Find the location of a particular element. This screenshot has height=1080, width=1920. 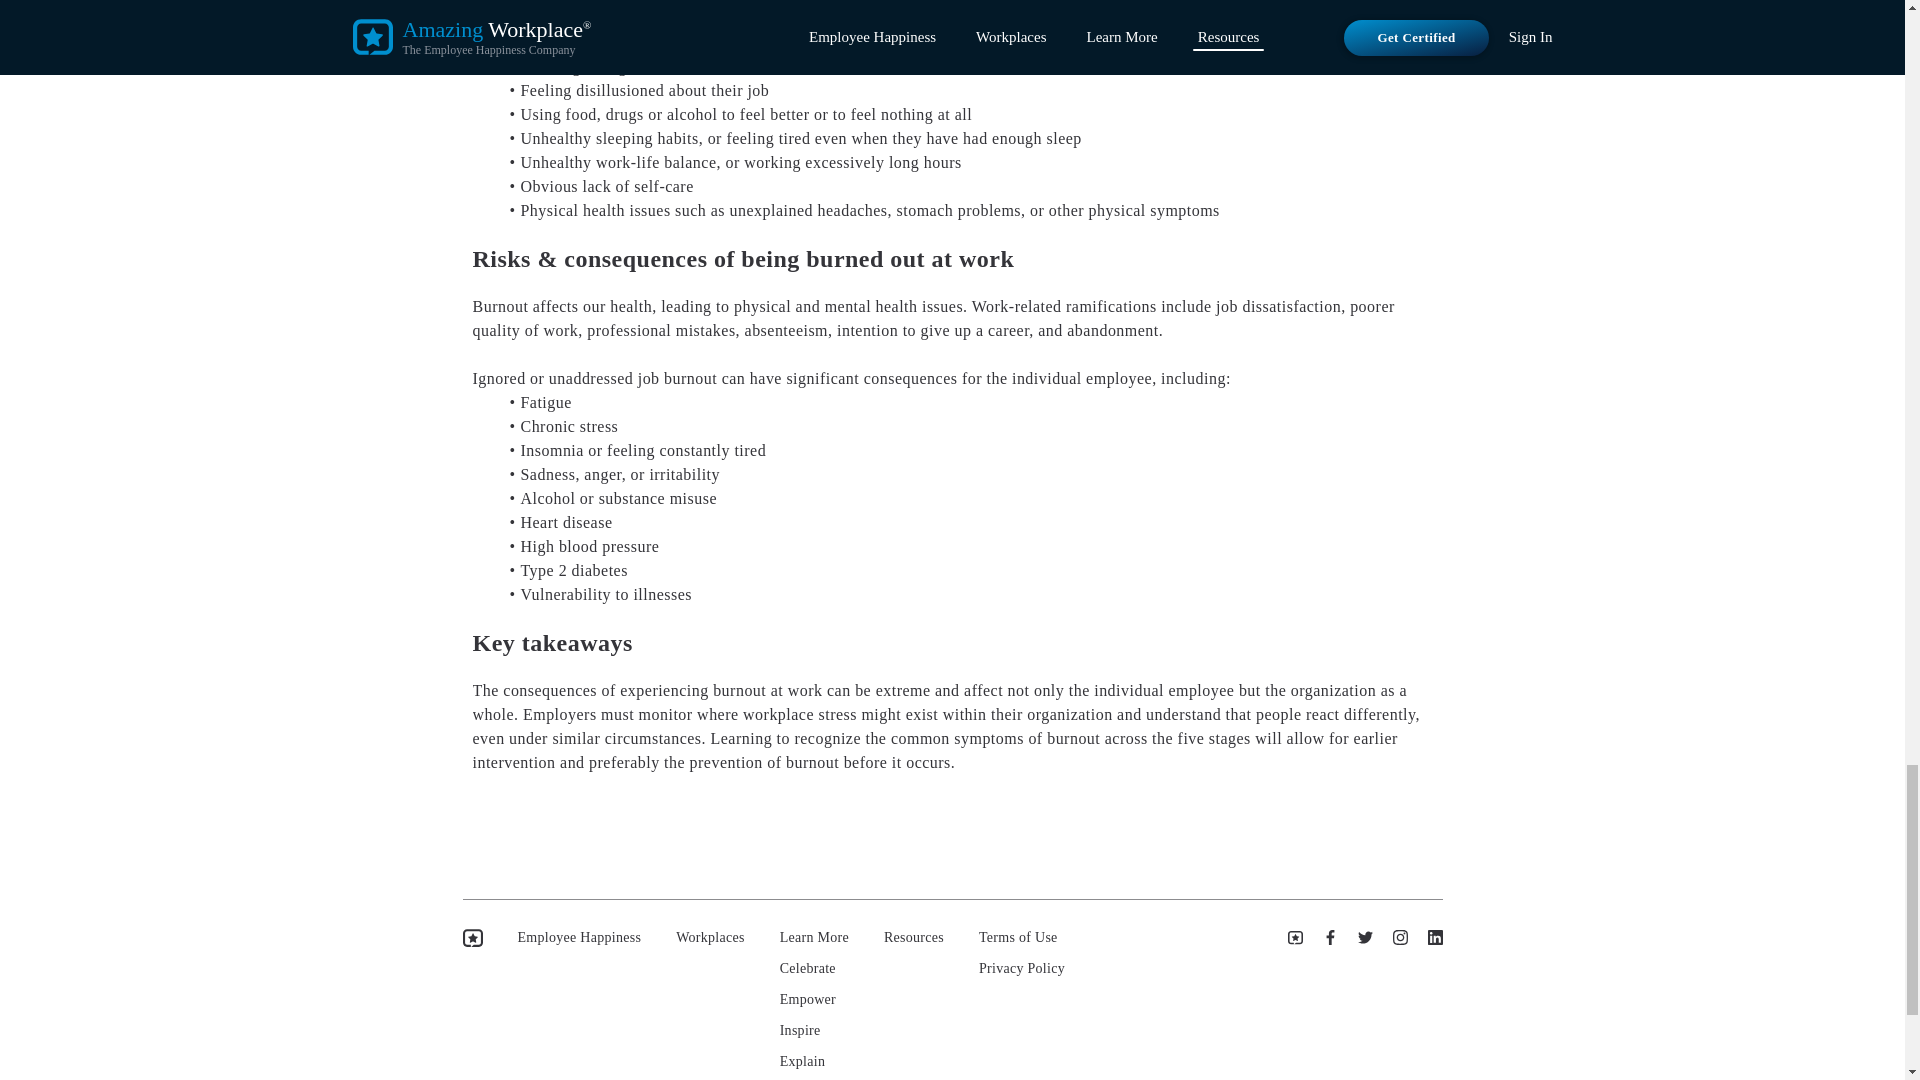

Explain is located at coordinates (814, 1062).